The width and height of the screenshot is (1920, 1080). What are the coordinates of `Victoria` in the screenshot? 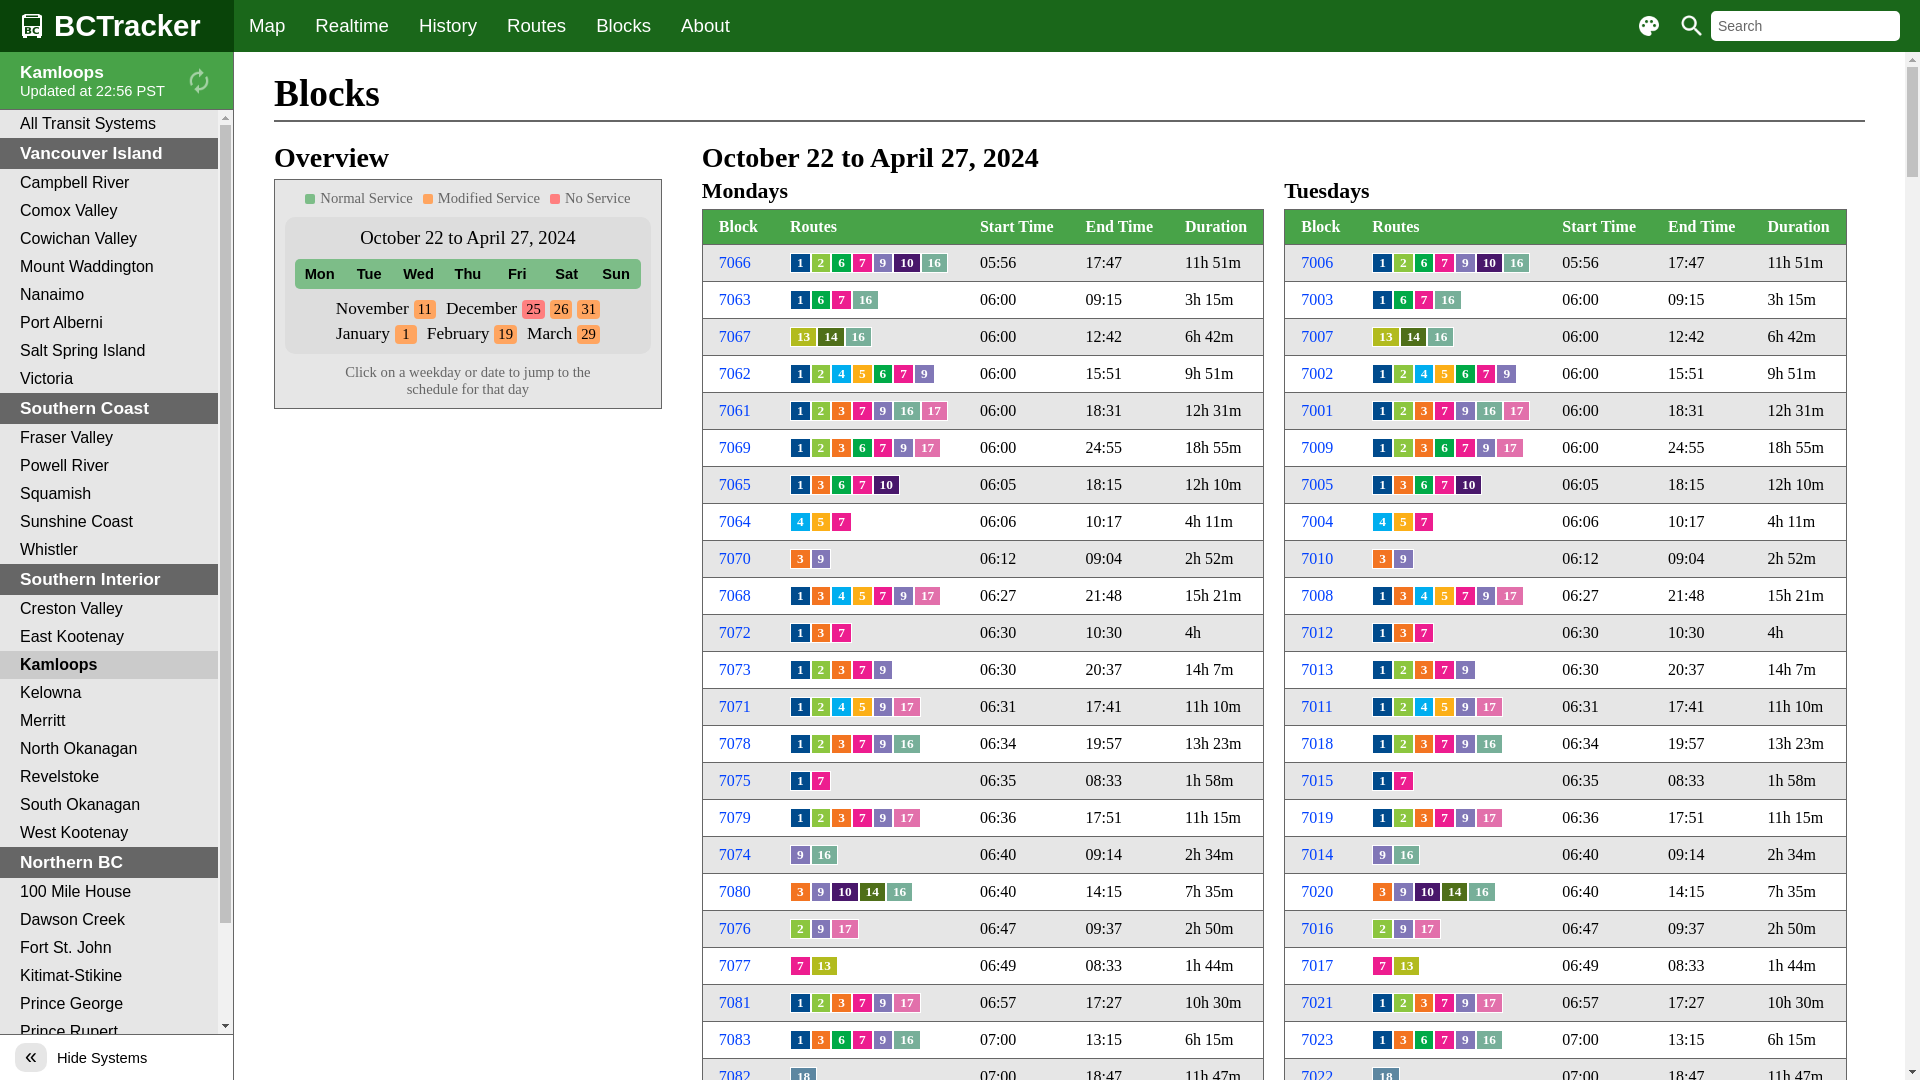 It's located at (109, 379).